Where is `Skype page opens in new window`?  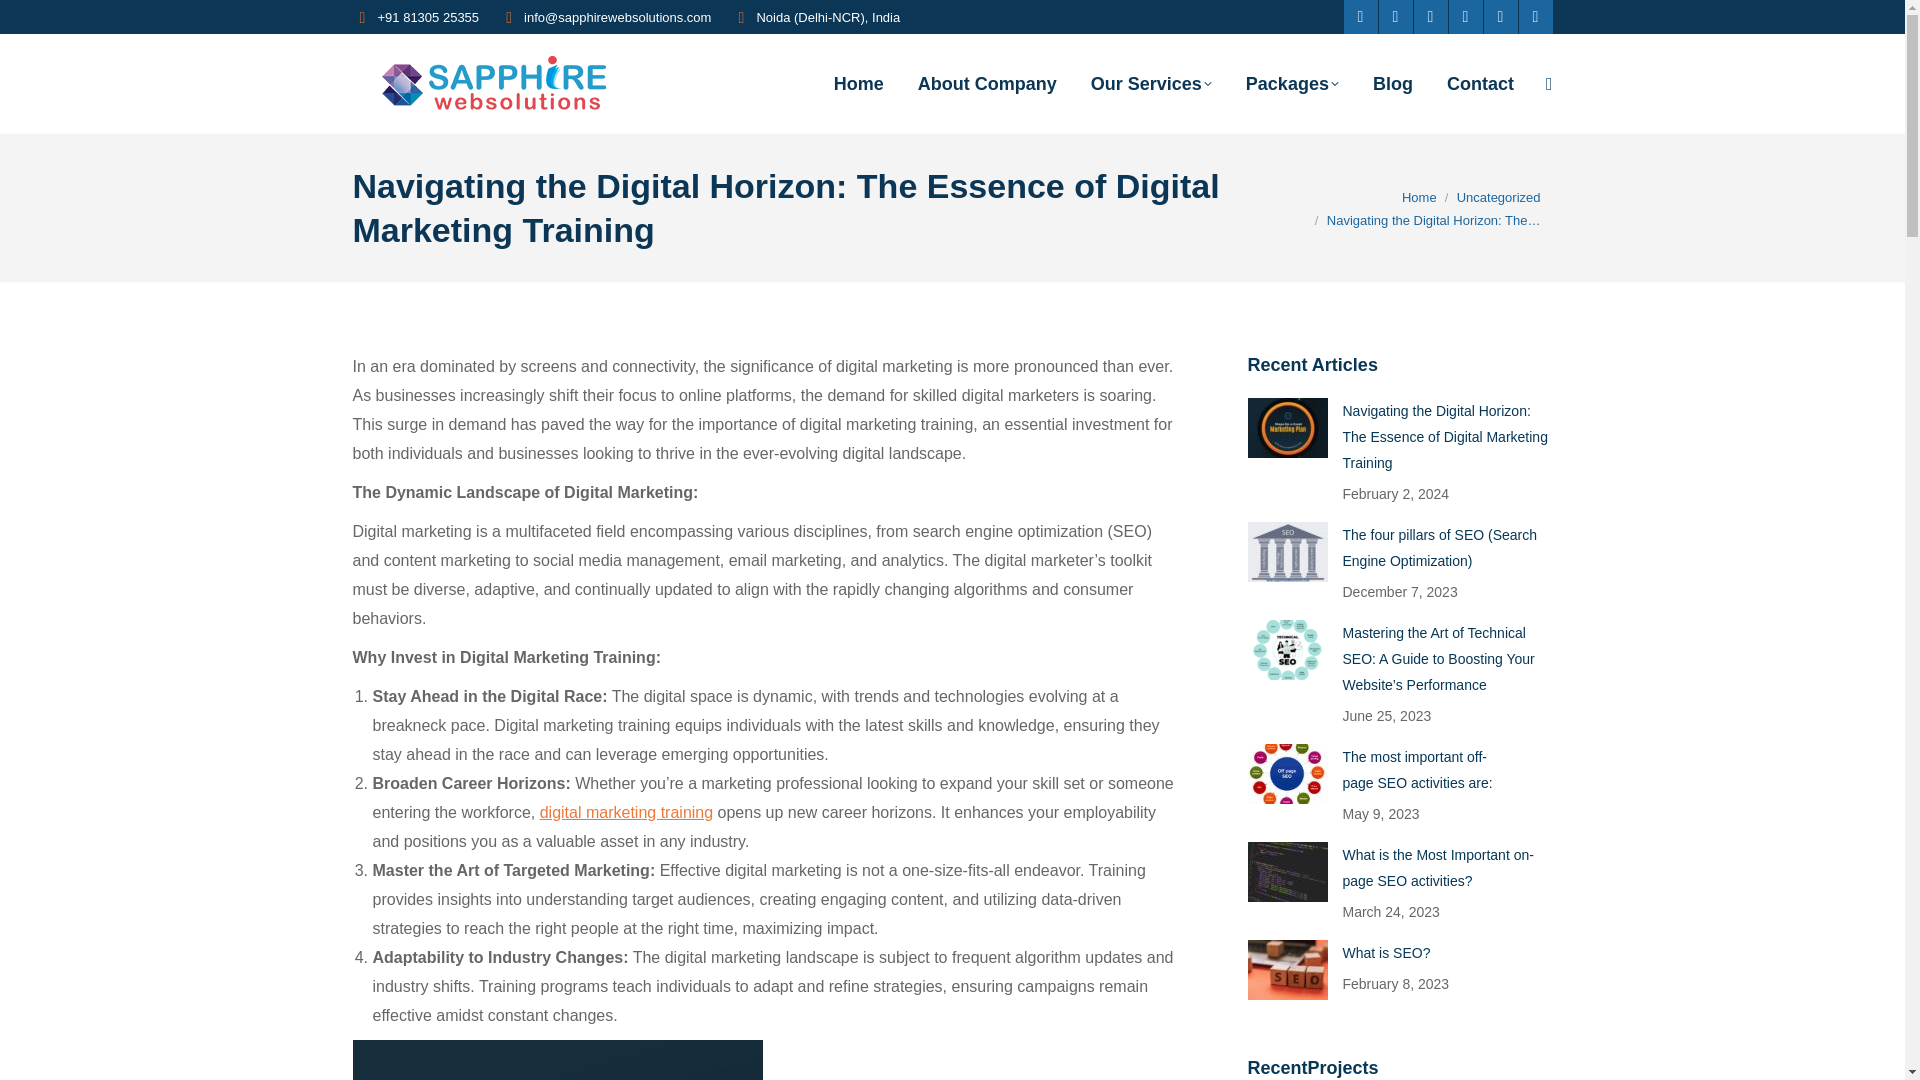 Skype page opens in new window is located at coordinates (1534, 16).